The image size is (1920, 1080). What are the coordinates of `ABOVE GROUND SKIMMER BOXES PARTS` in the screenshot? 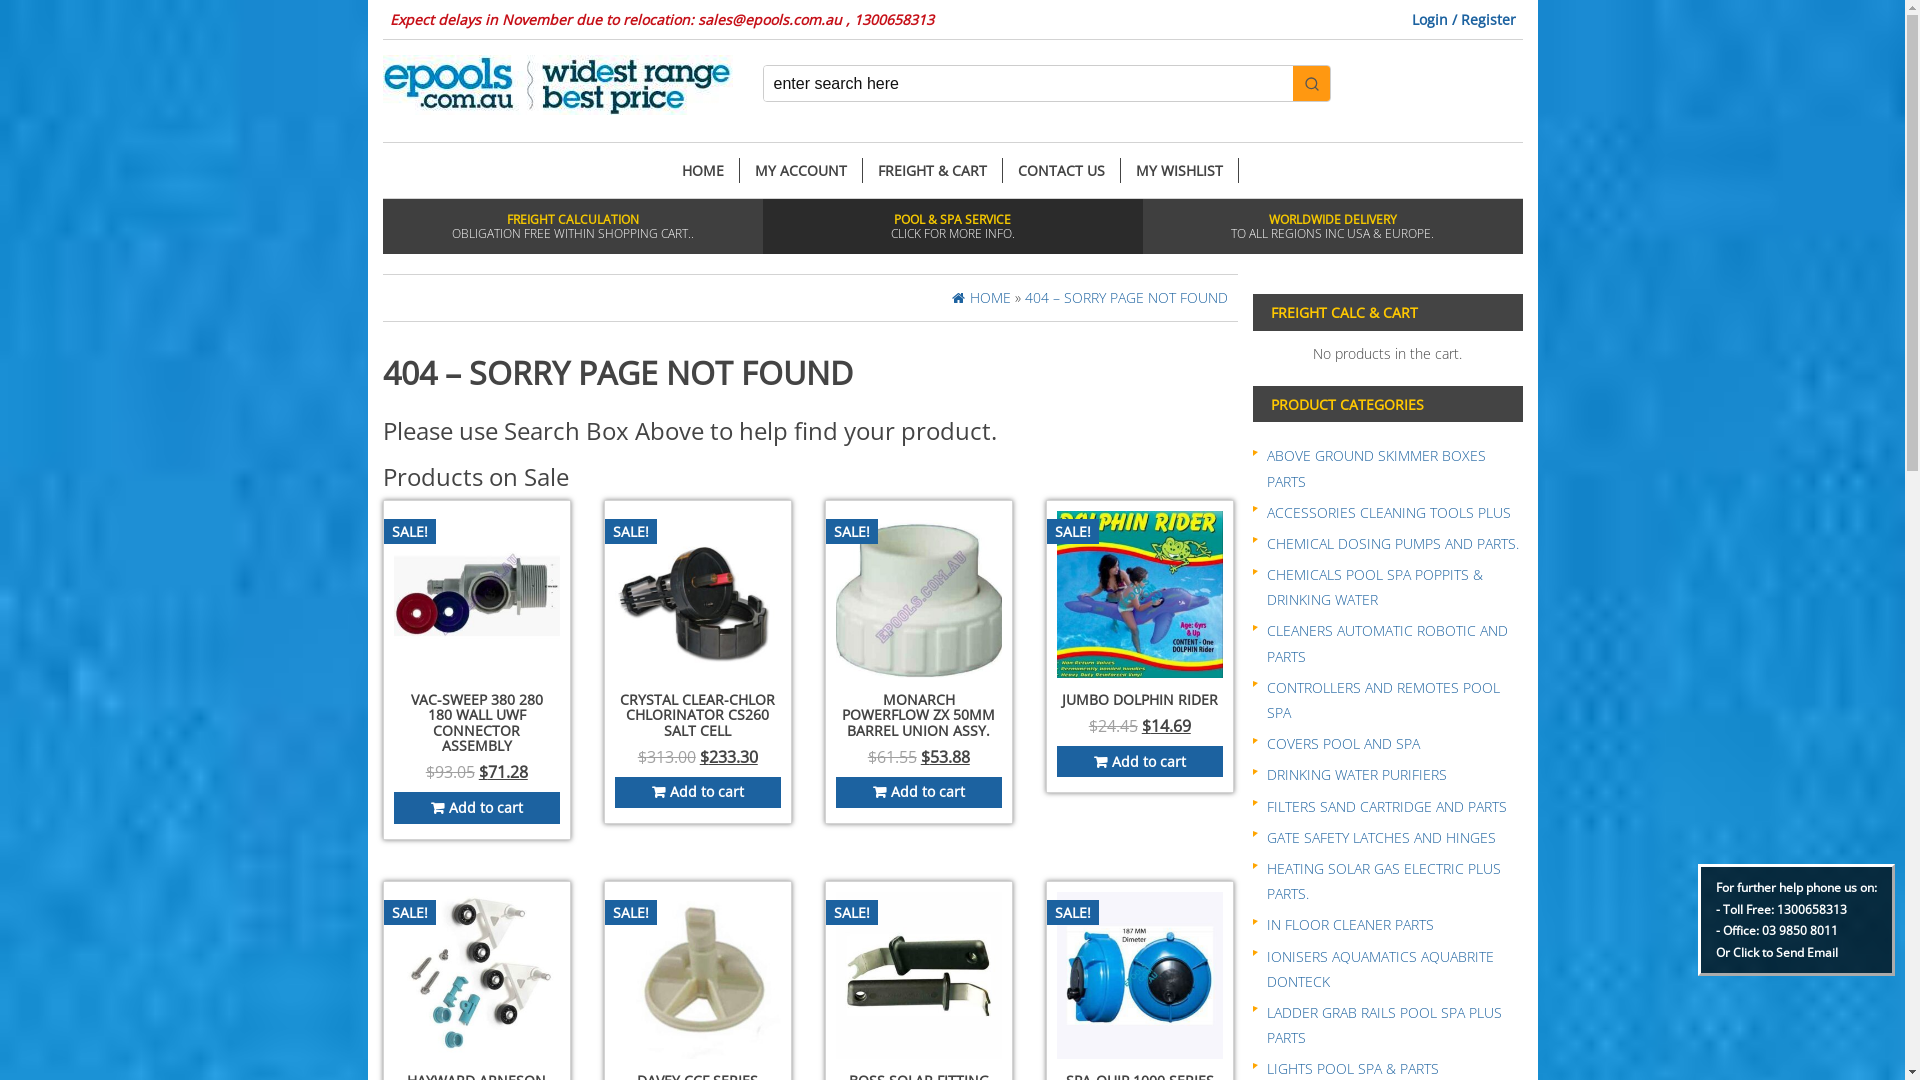 It's located at (1376, 468).